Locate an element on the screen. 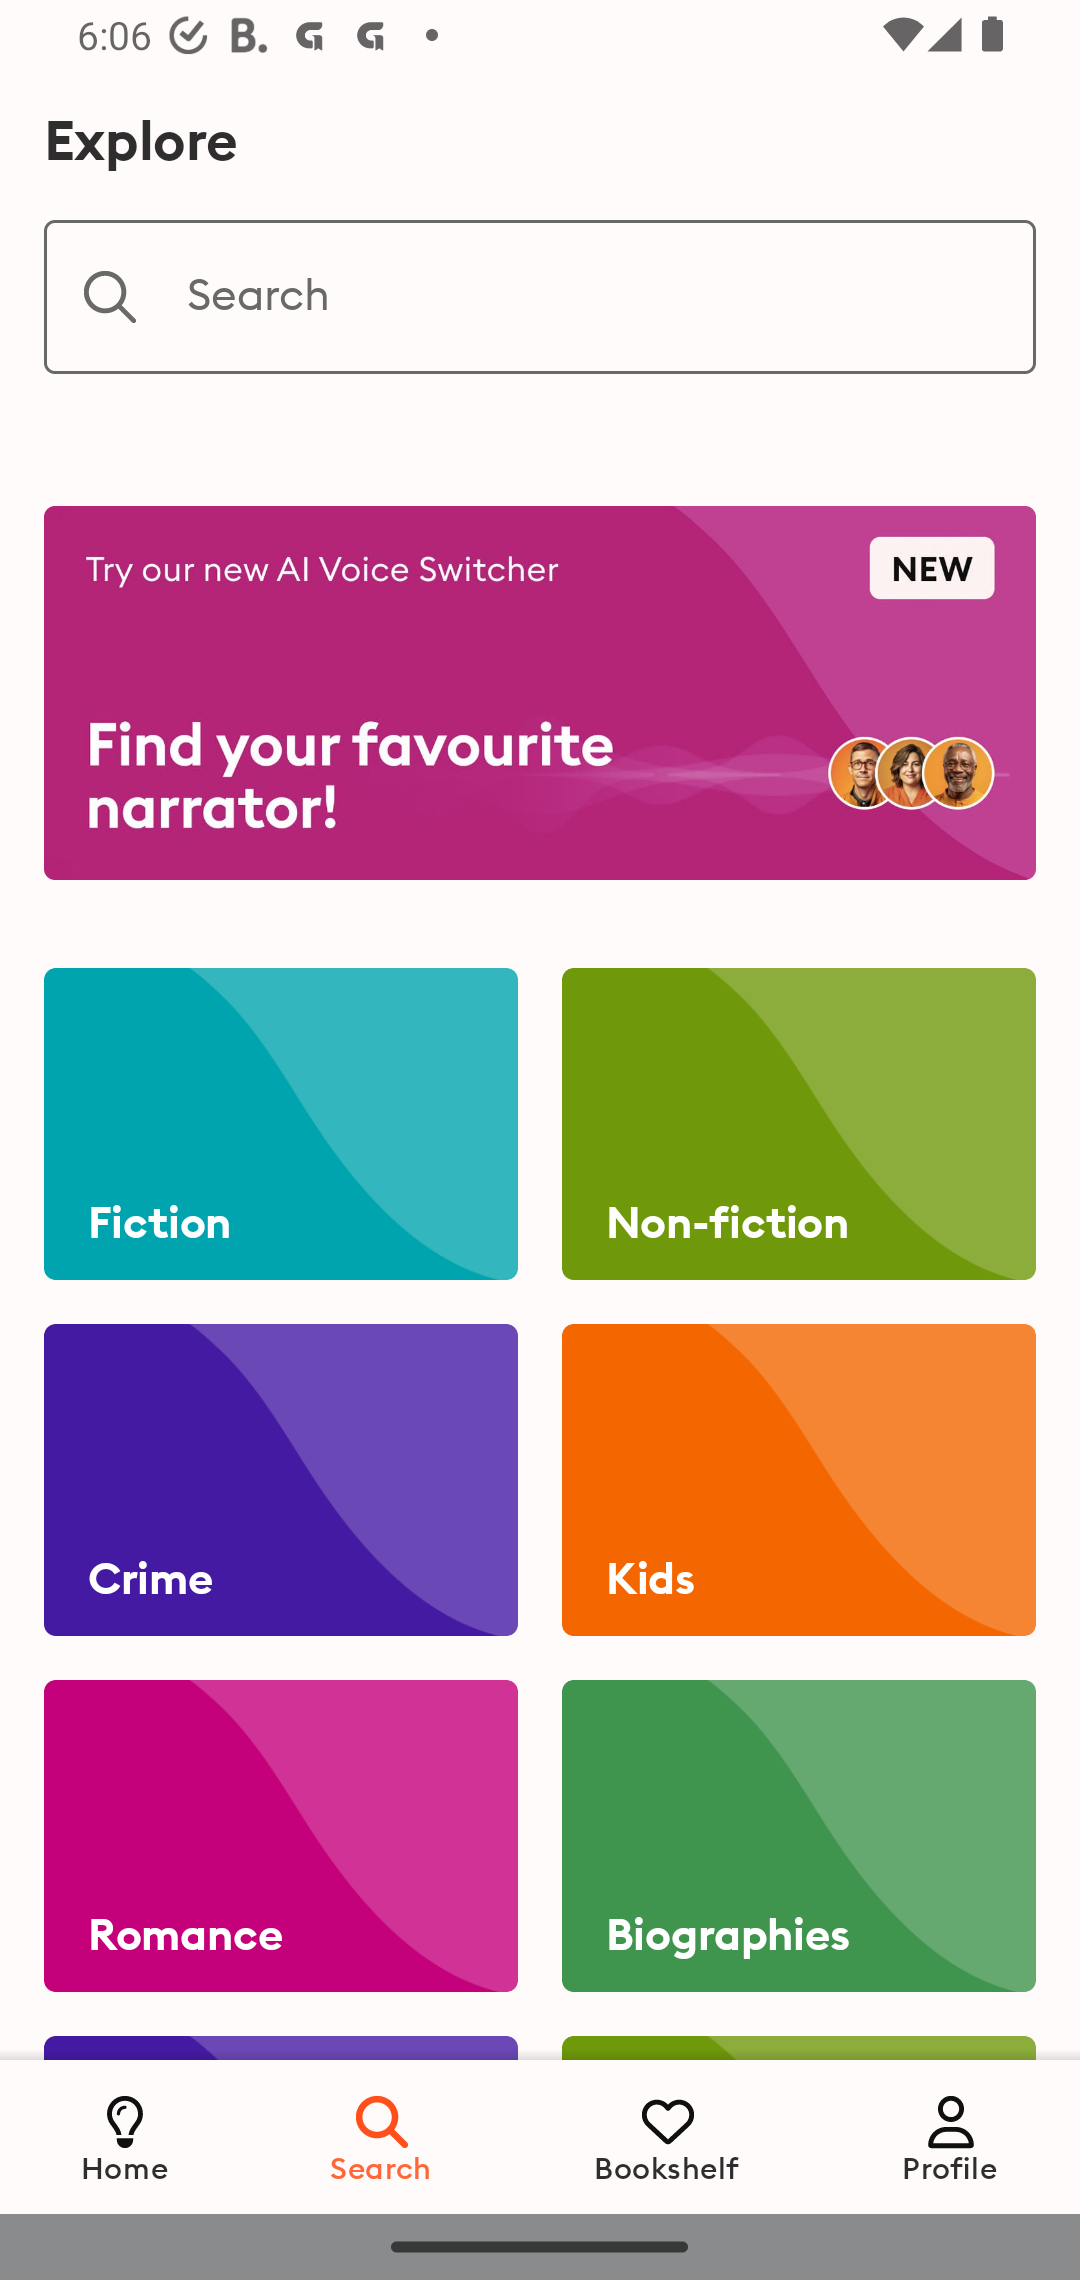 This screenshot has height=2280, width=1080. Crime is located at coordinates (281, 1480).